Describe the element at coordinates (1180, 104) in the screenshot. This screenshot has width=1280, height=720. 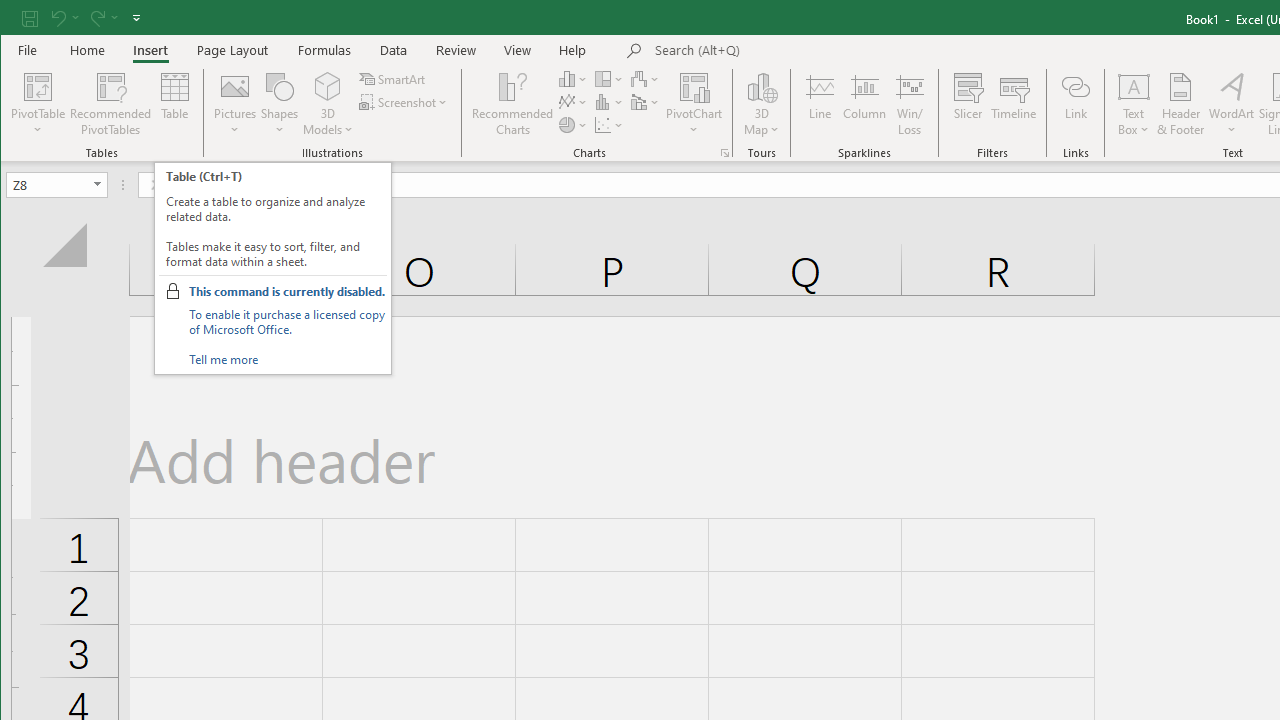
I see `Header & Footer...` at that location.